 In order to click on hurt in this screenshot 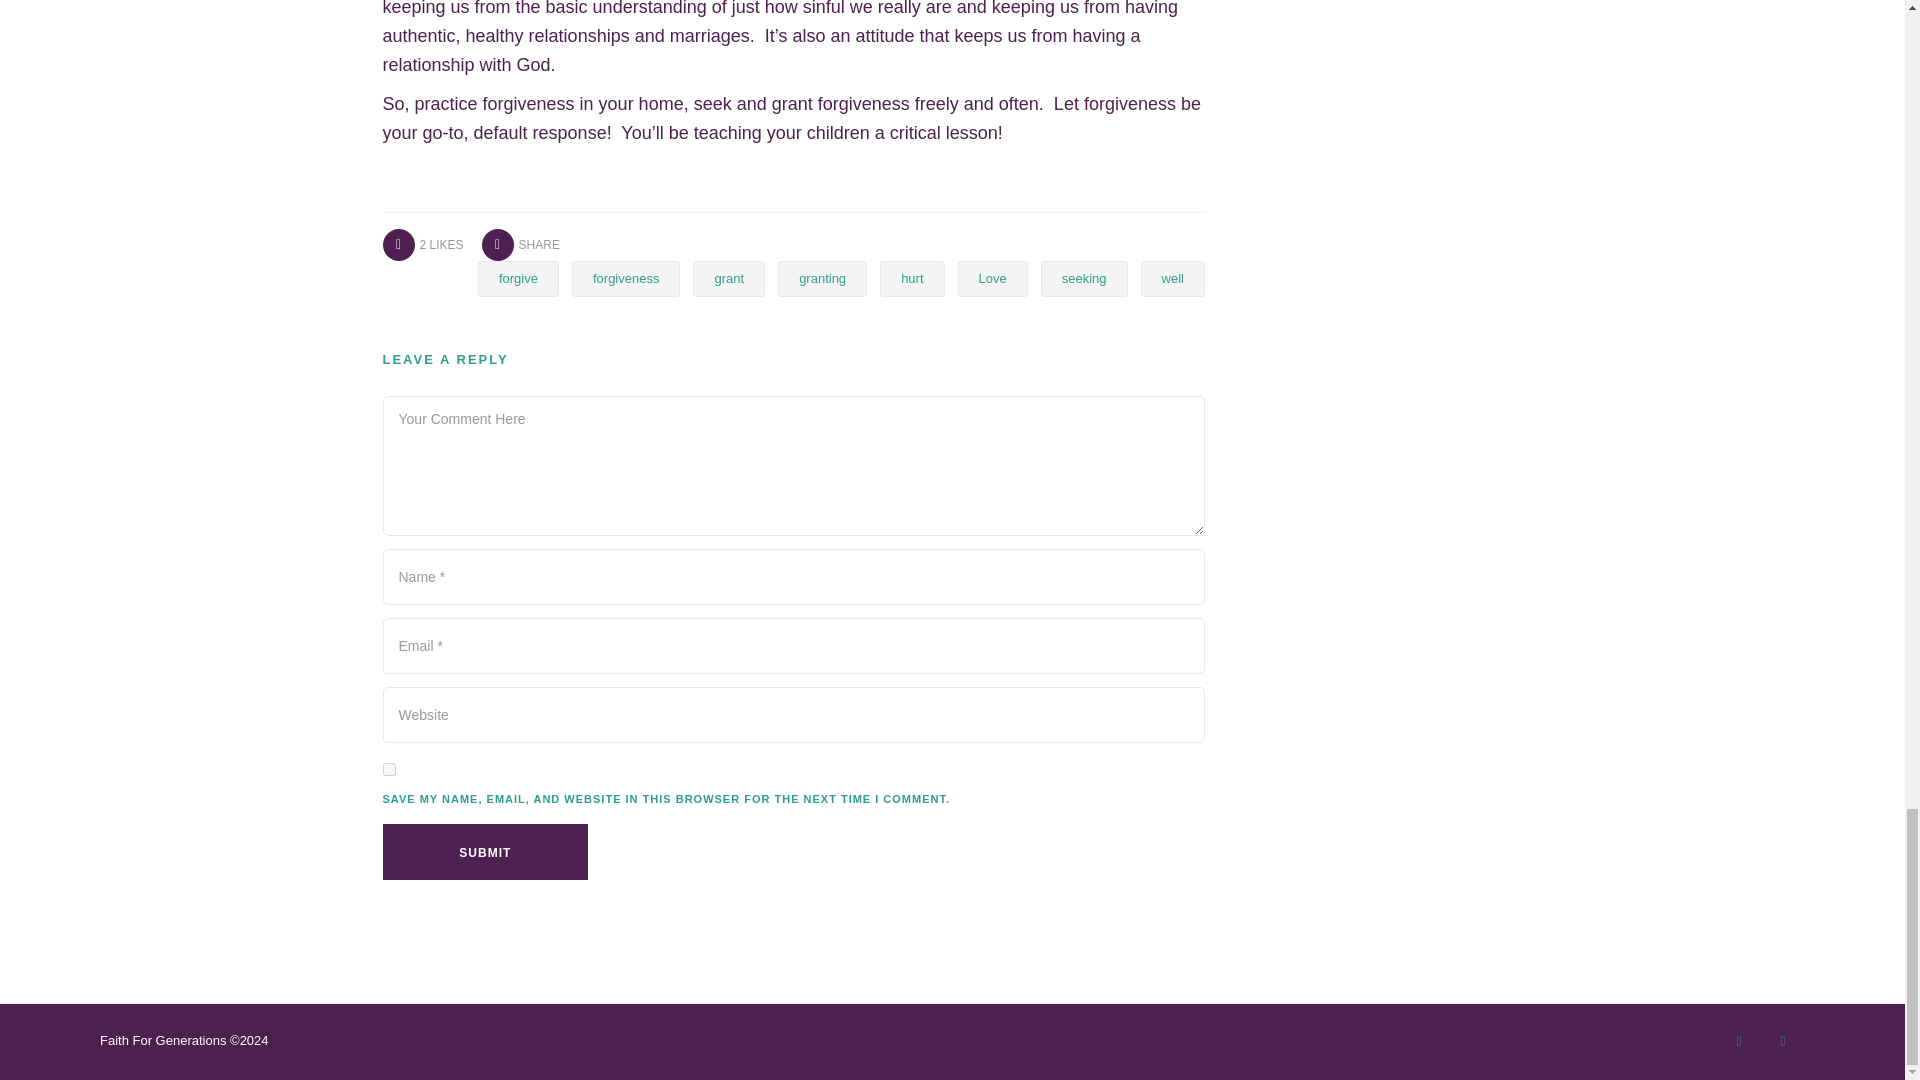, I will do `click(912, 279)`.